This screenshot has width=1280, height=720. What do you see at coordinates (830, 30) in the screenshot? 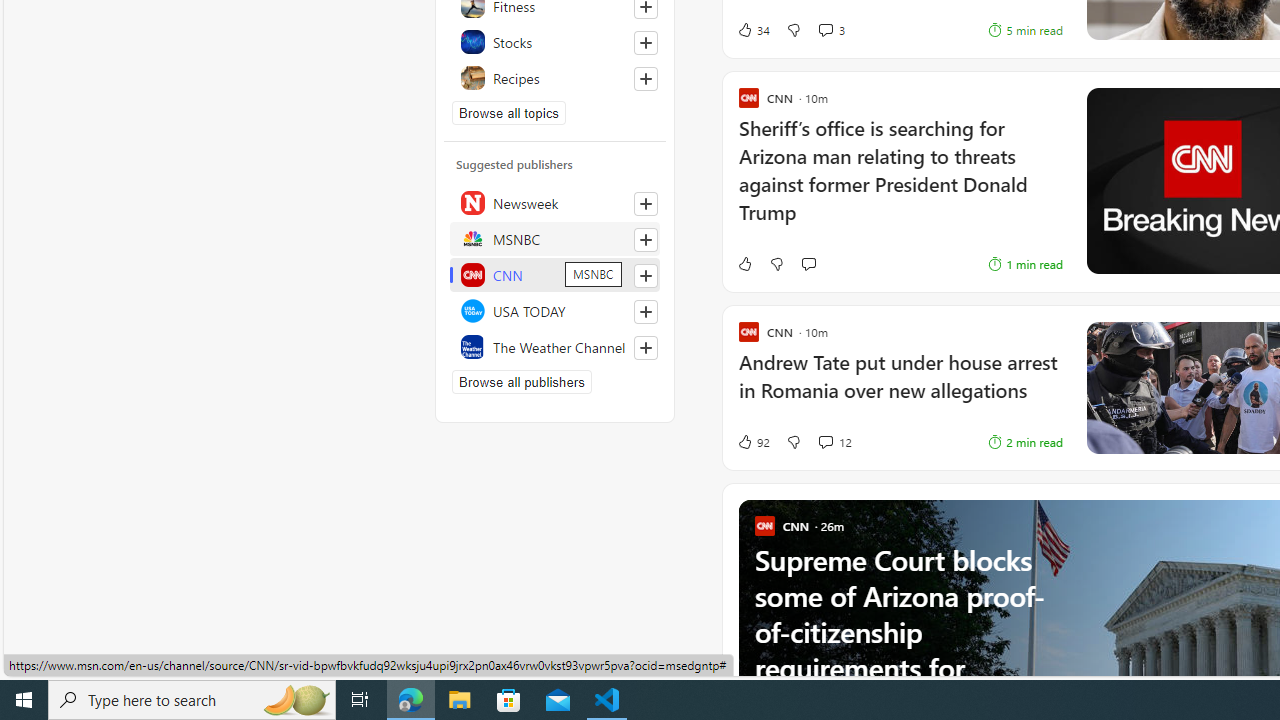
I see `View comments 3 Comment` at bounding box center [830, 30].